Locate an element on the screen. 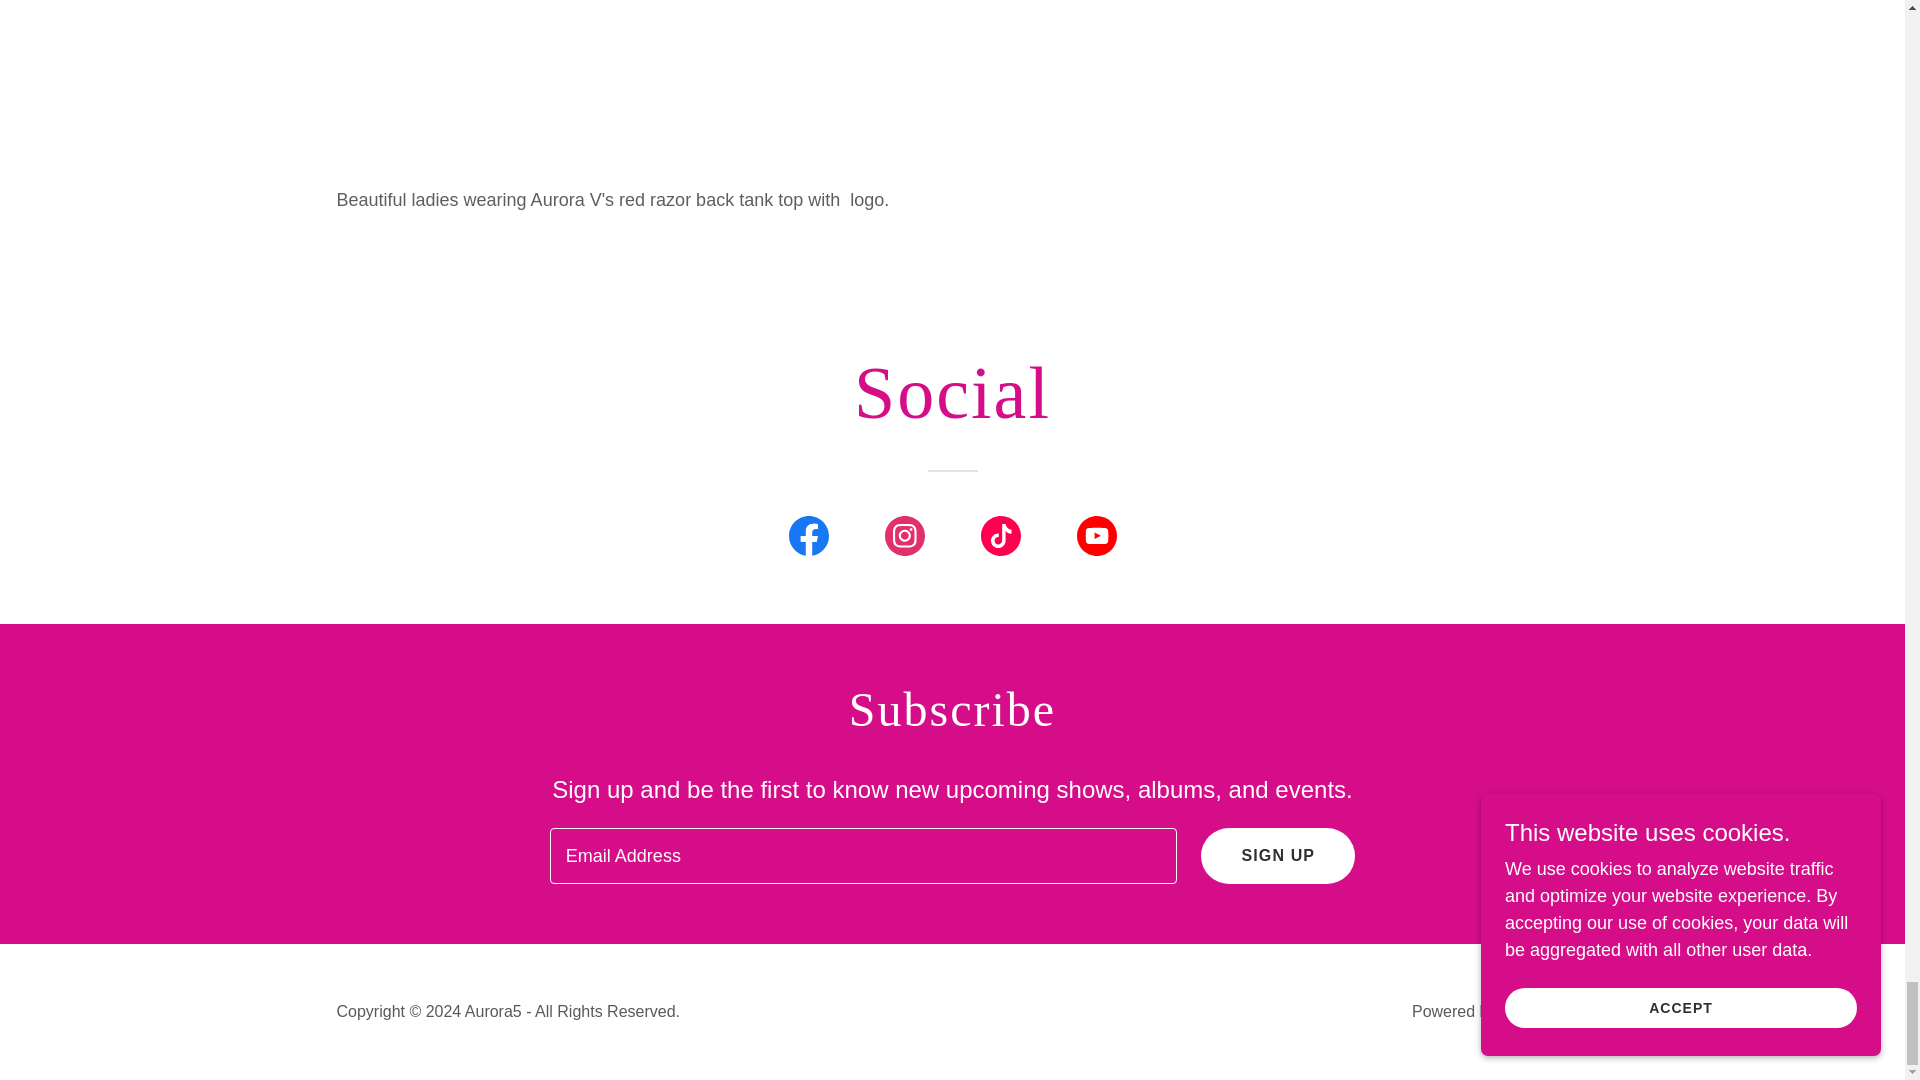 The height and width of the screenshot is (1080, 1920). SIGN UP is located at coordinates (1278, 856).